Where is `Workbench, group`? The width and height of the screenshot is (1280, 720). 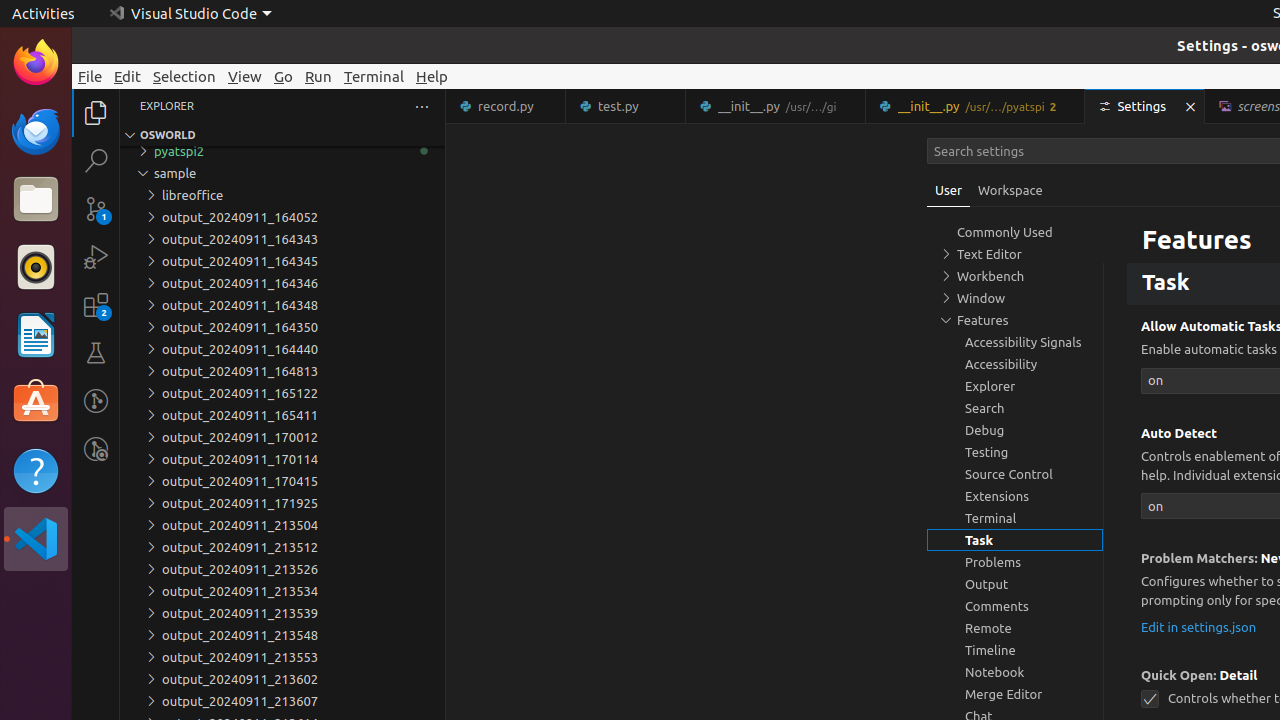
Workbench, group is located at coordinates (1015, 276).